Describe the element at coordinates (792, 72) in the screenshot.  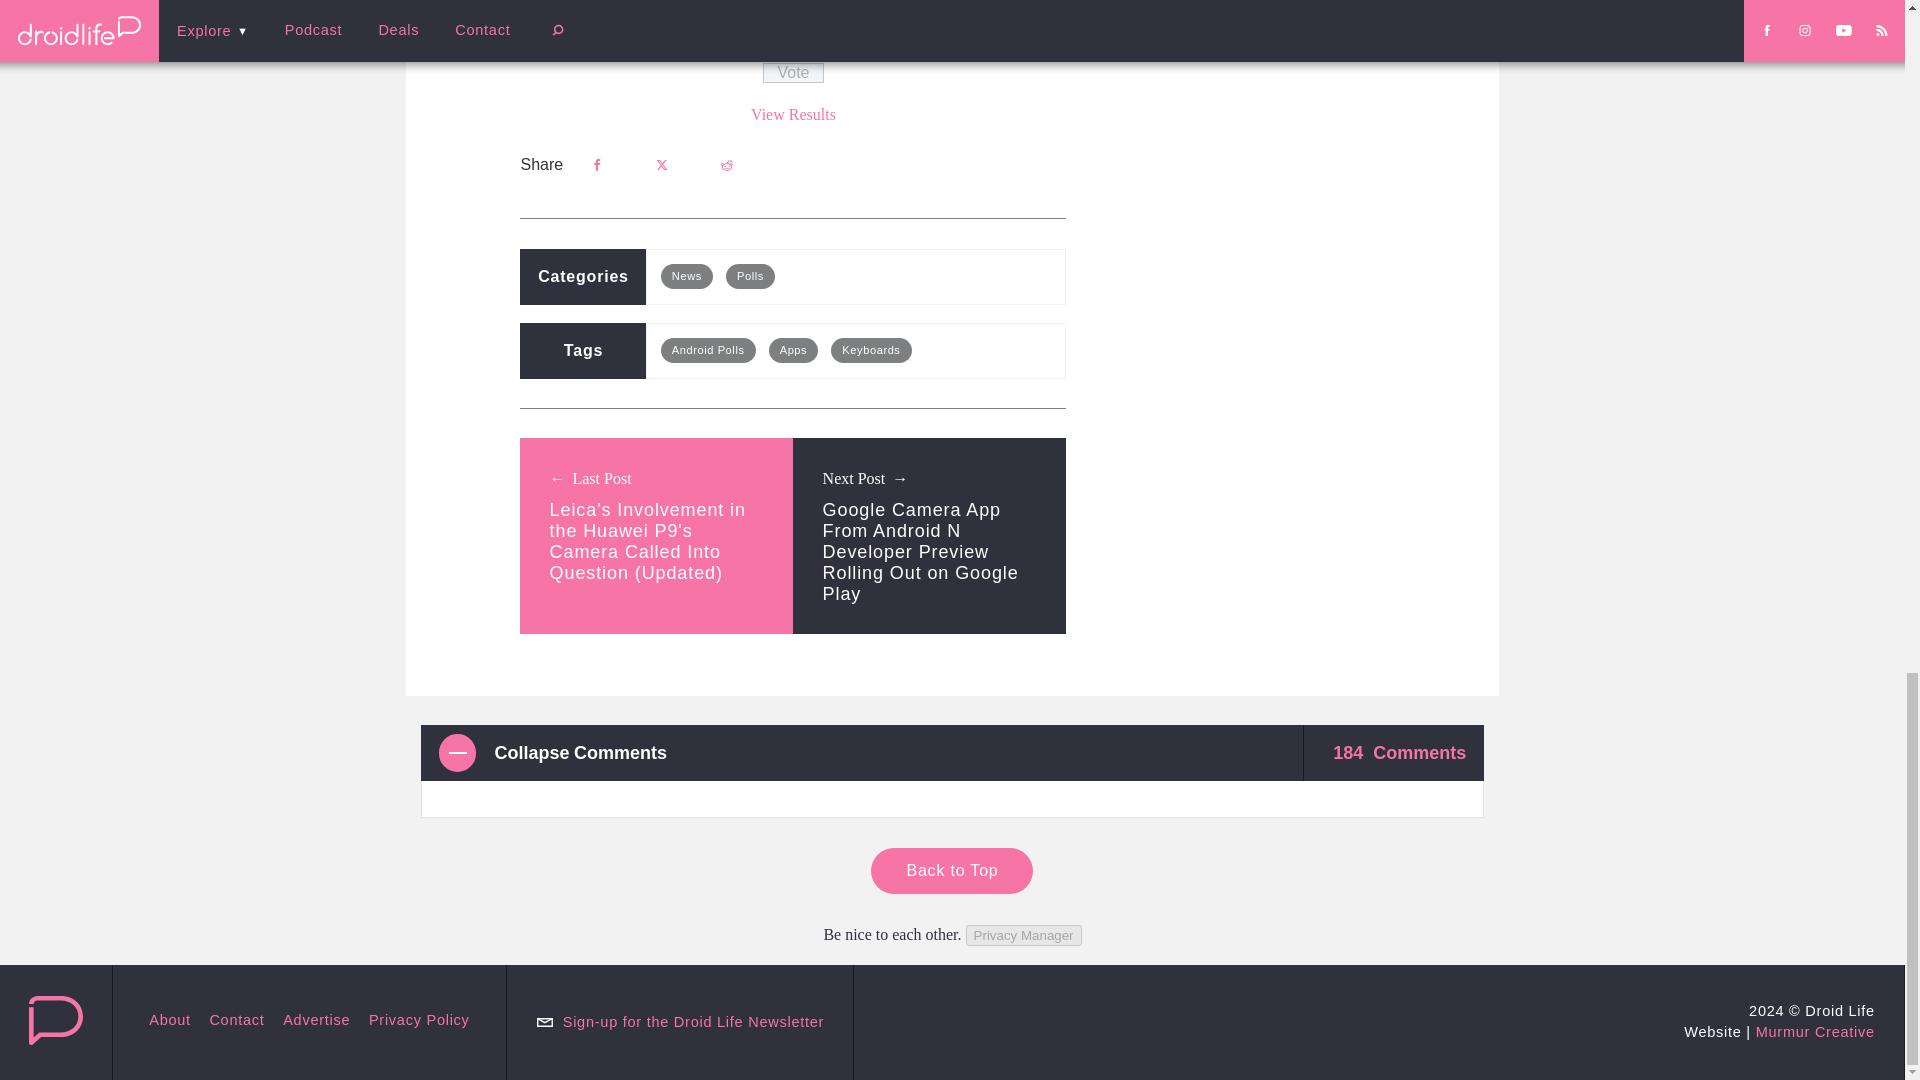
I see `   Vote   ` at that location.